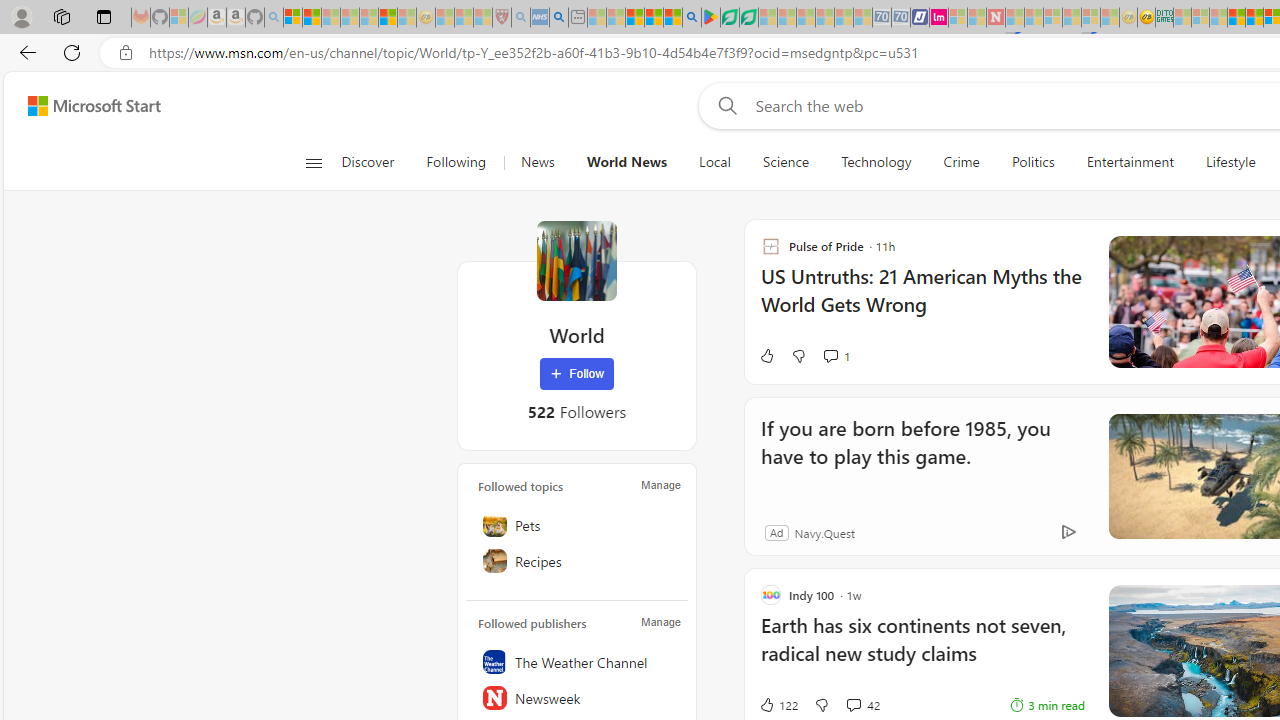 The image size is (1280, 720). What do you see at coordinates (577, 662) in the screenshot?
I see `The Weather Channel` at bounding box center [577, 662].